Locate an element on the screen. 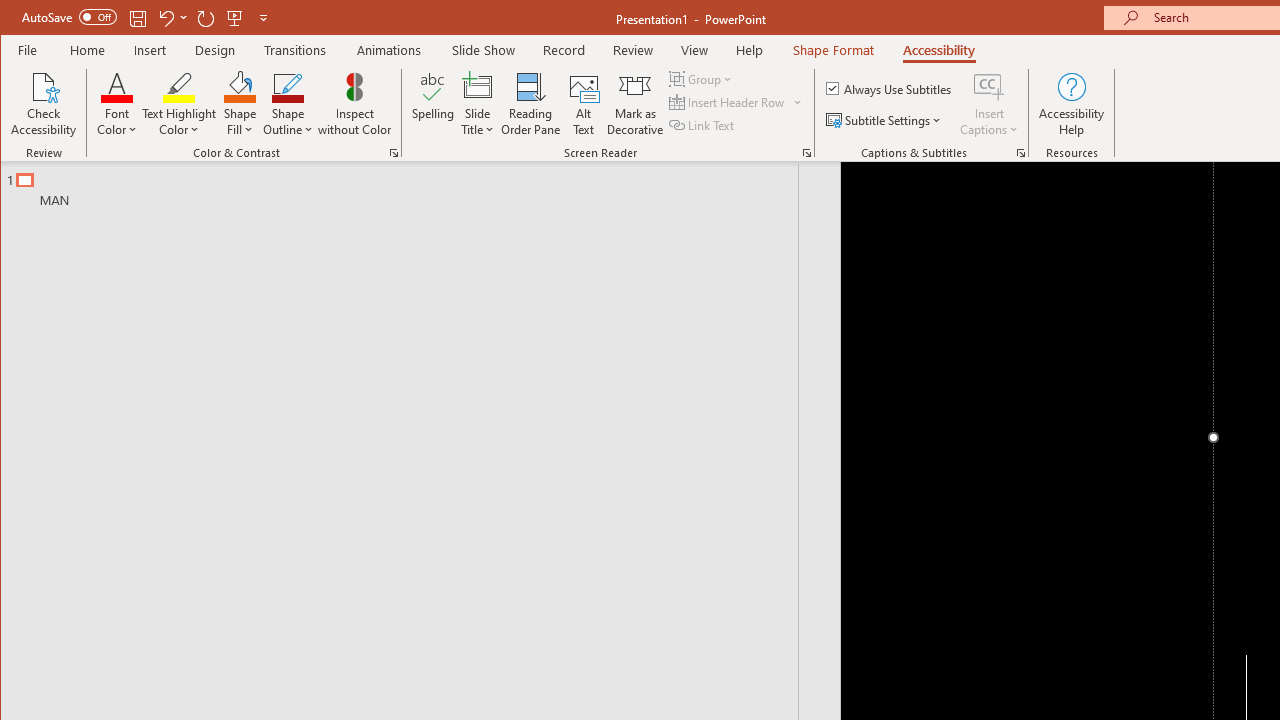  Slide Title is located at coordinates (478, 104).